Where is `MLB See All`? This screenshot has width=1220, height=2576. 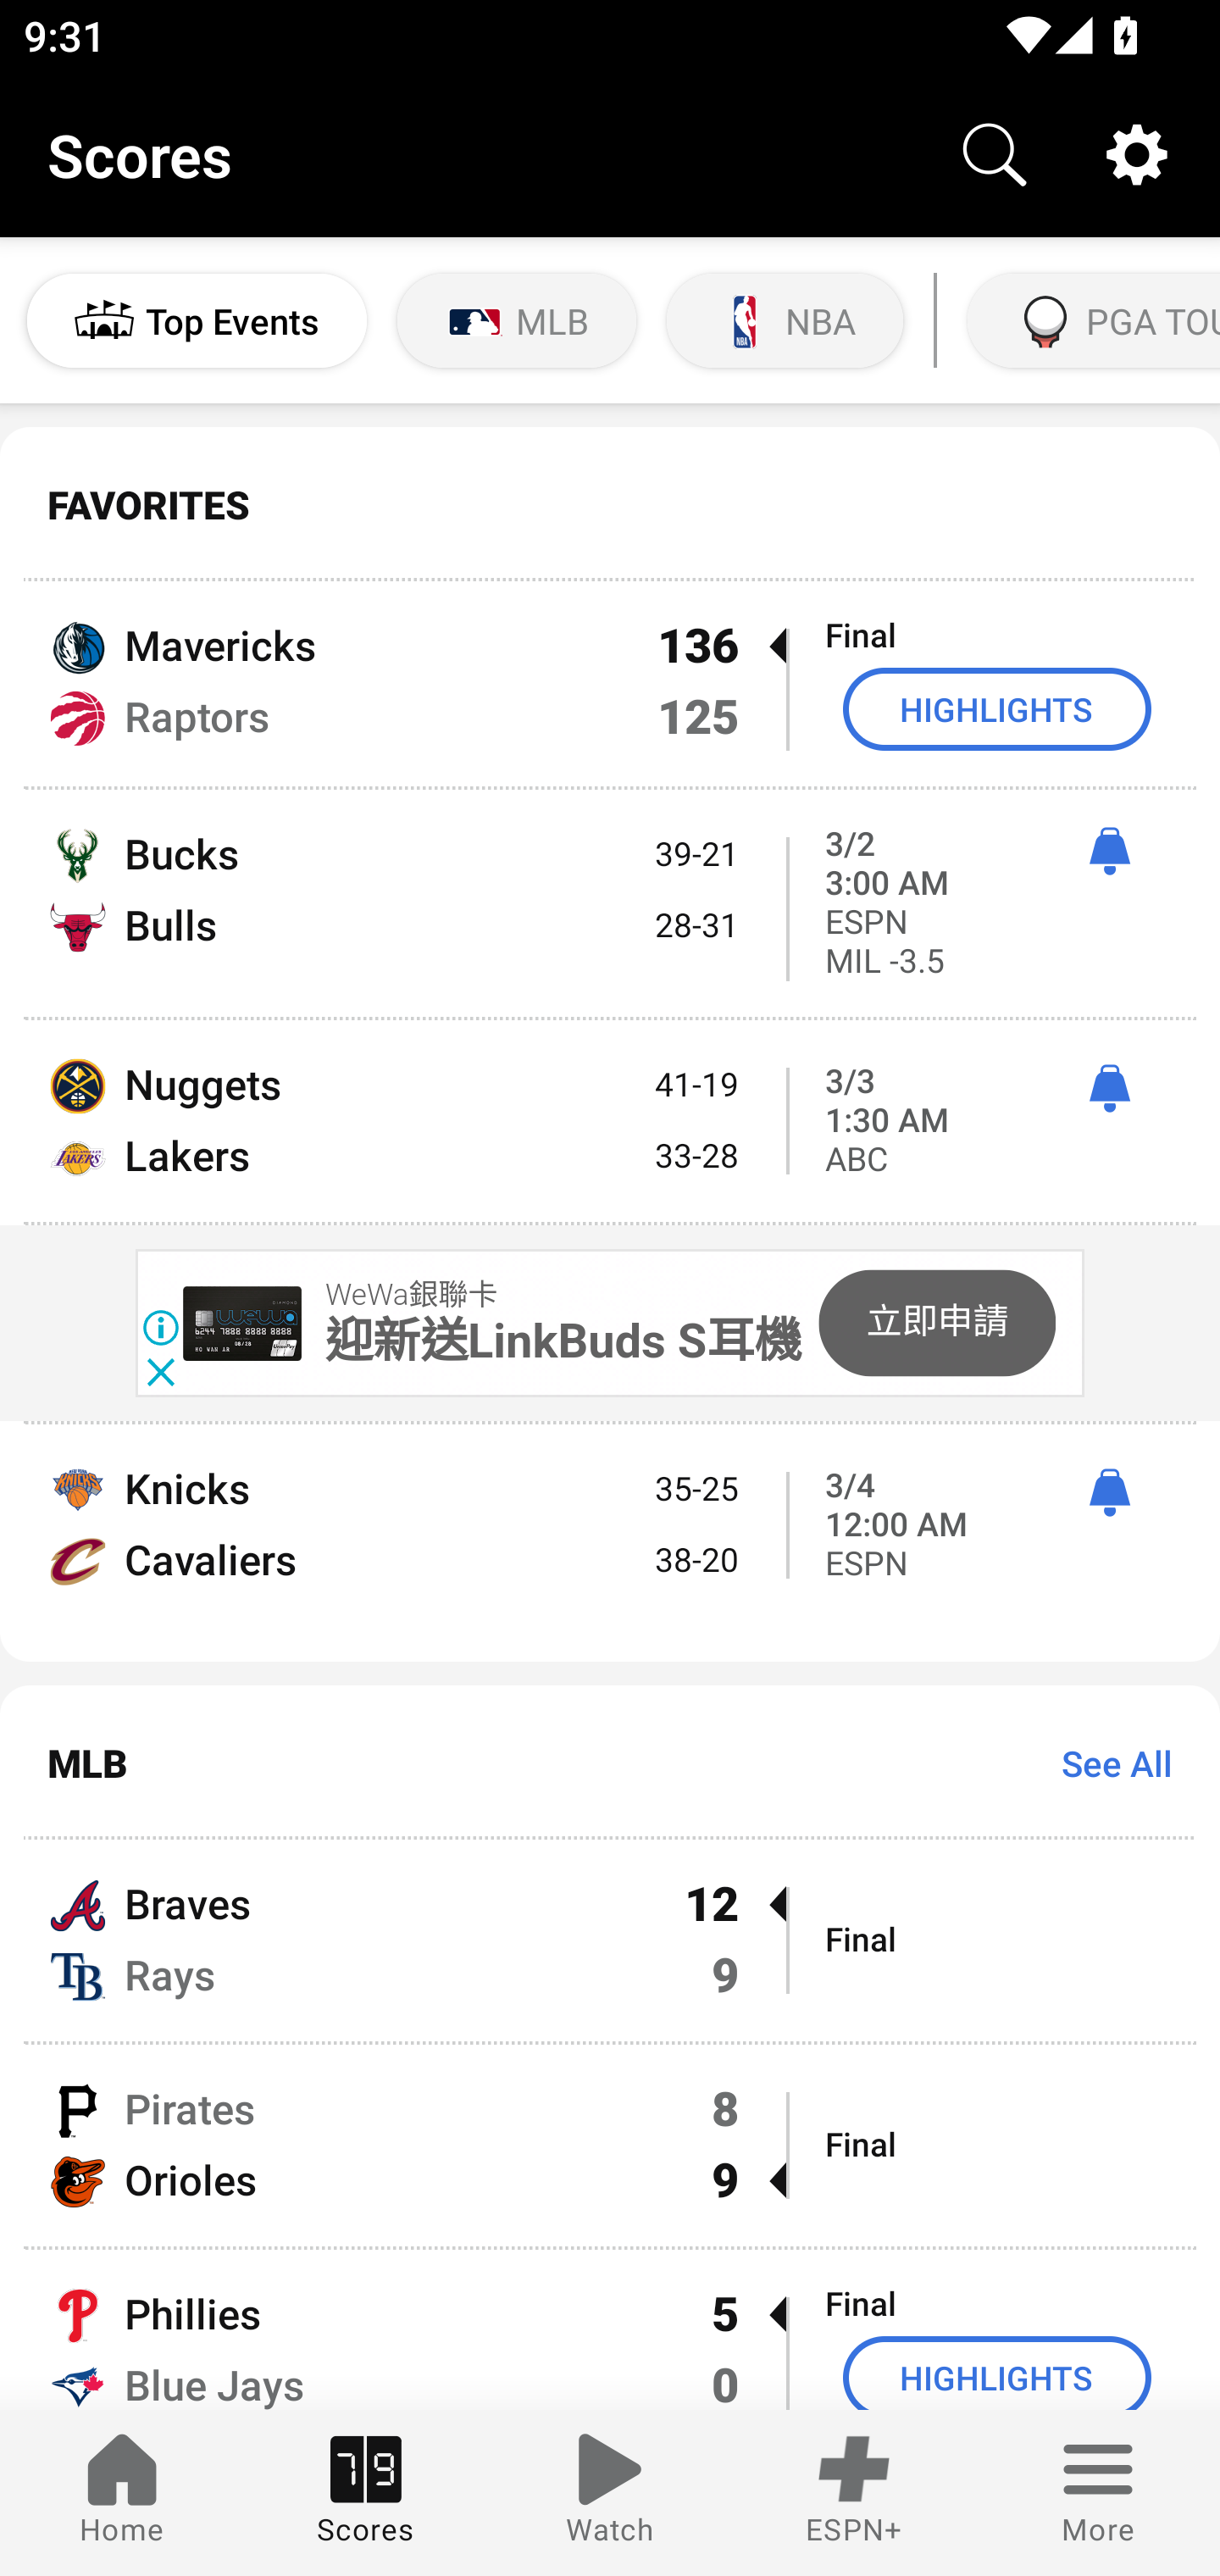 MLB See All is located at coordinates (610, 1762).